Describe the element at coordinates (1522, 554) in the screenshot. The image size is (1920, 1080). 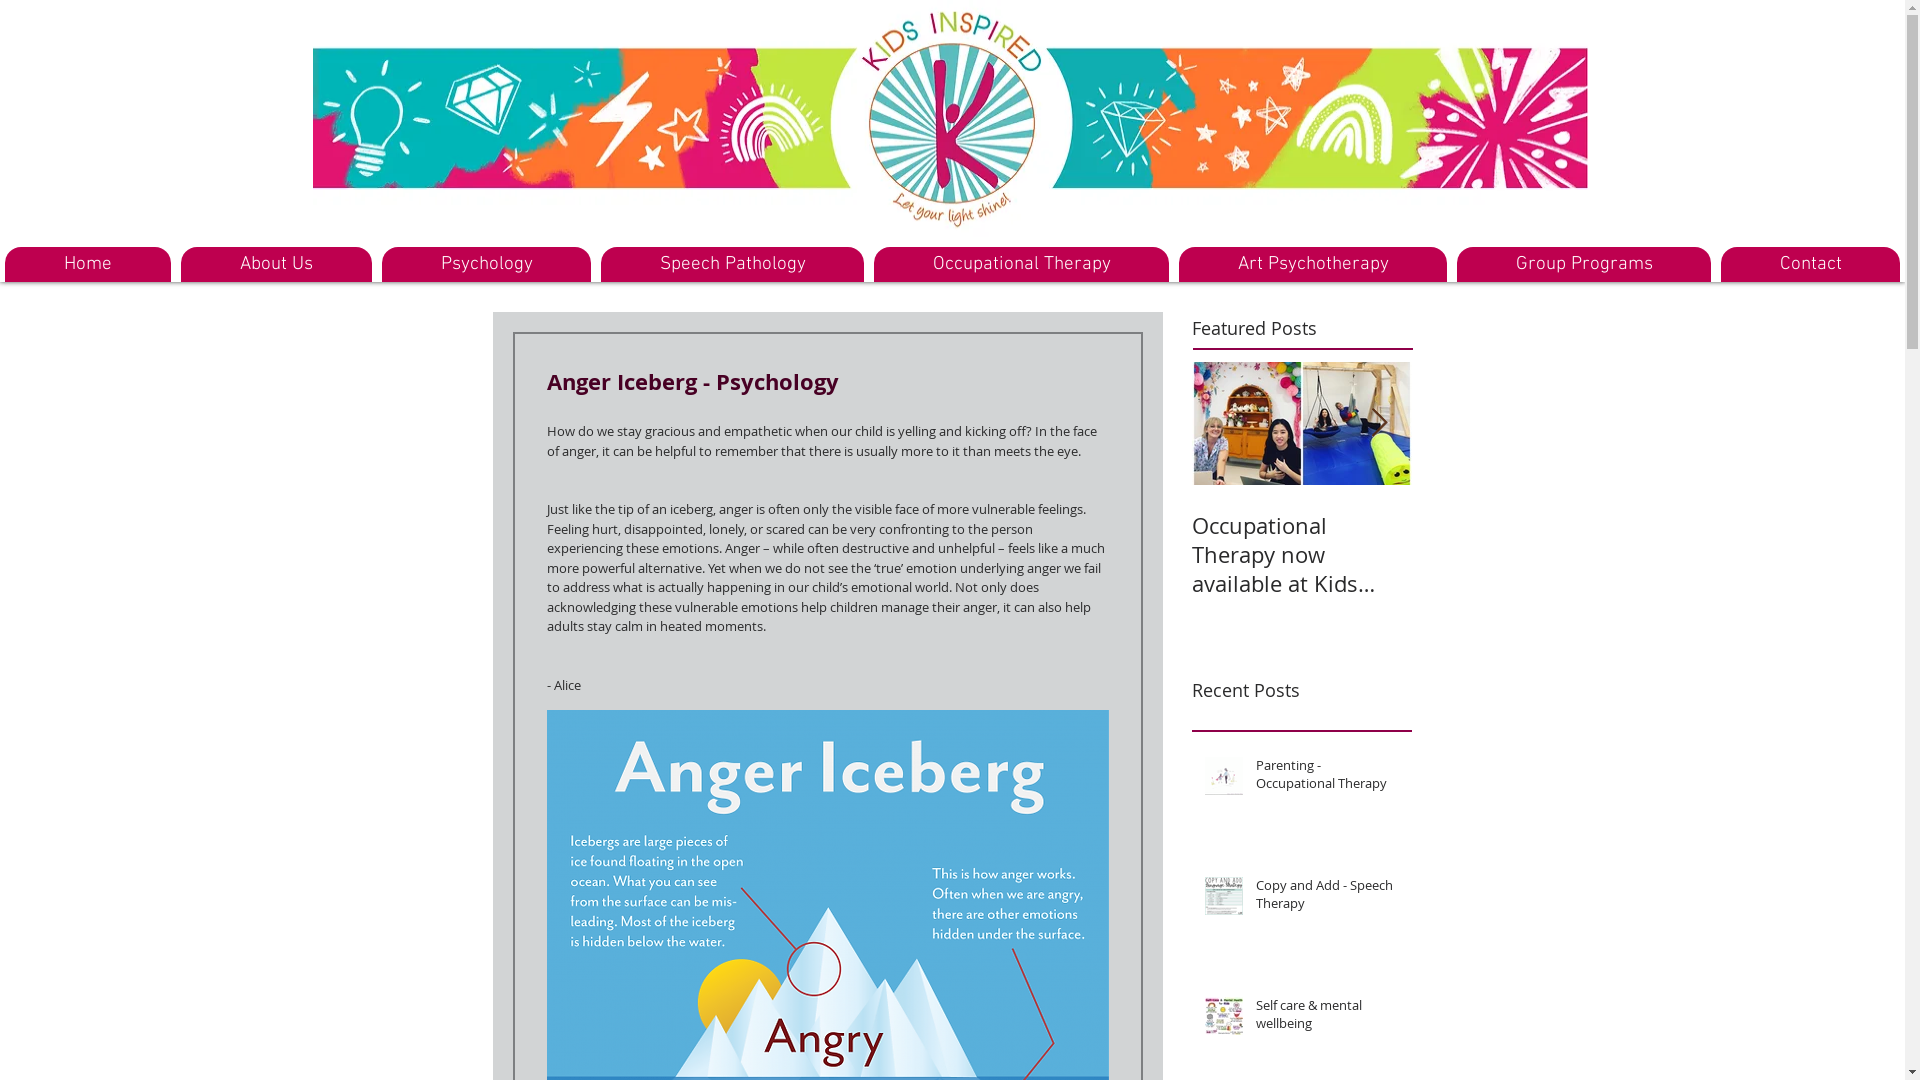
I see `Join our Team! Speech Pathologist Position at Kids Inspired.` at that location.